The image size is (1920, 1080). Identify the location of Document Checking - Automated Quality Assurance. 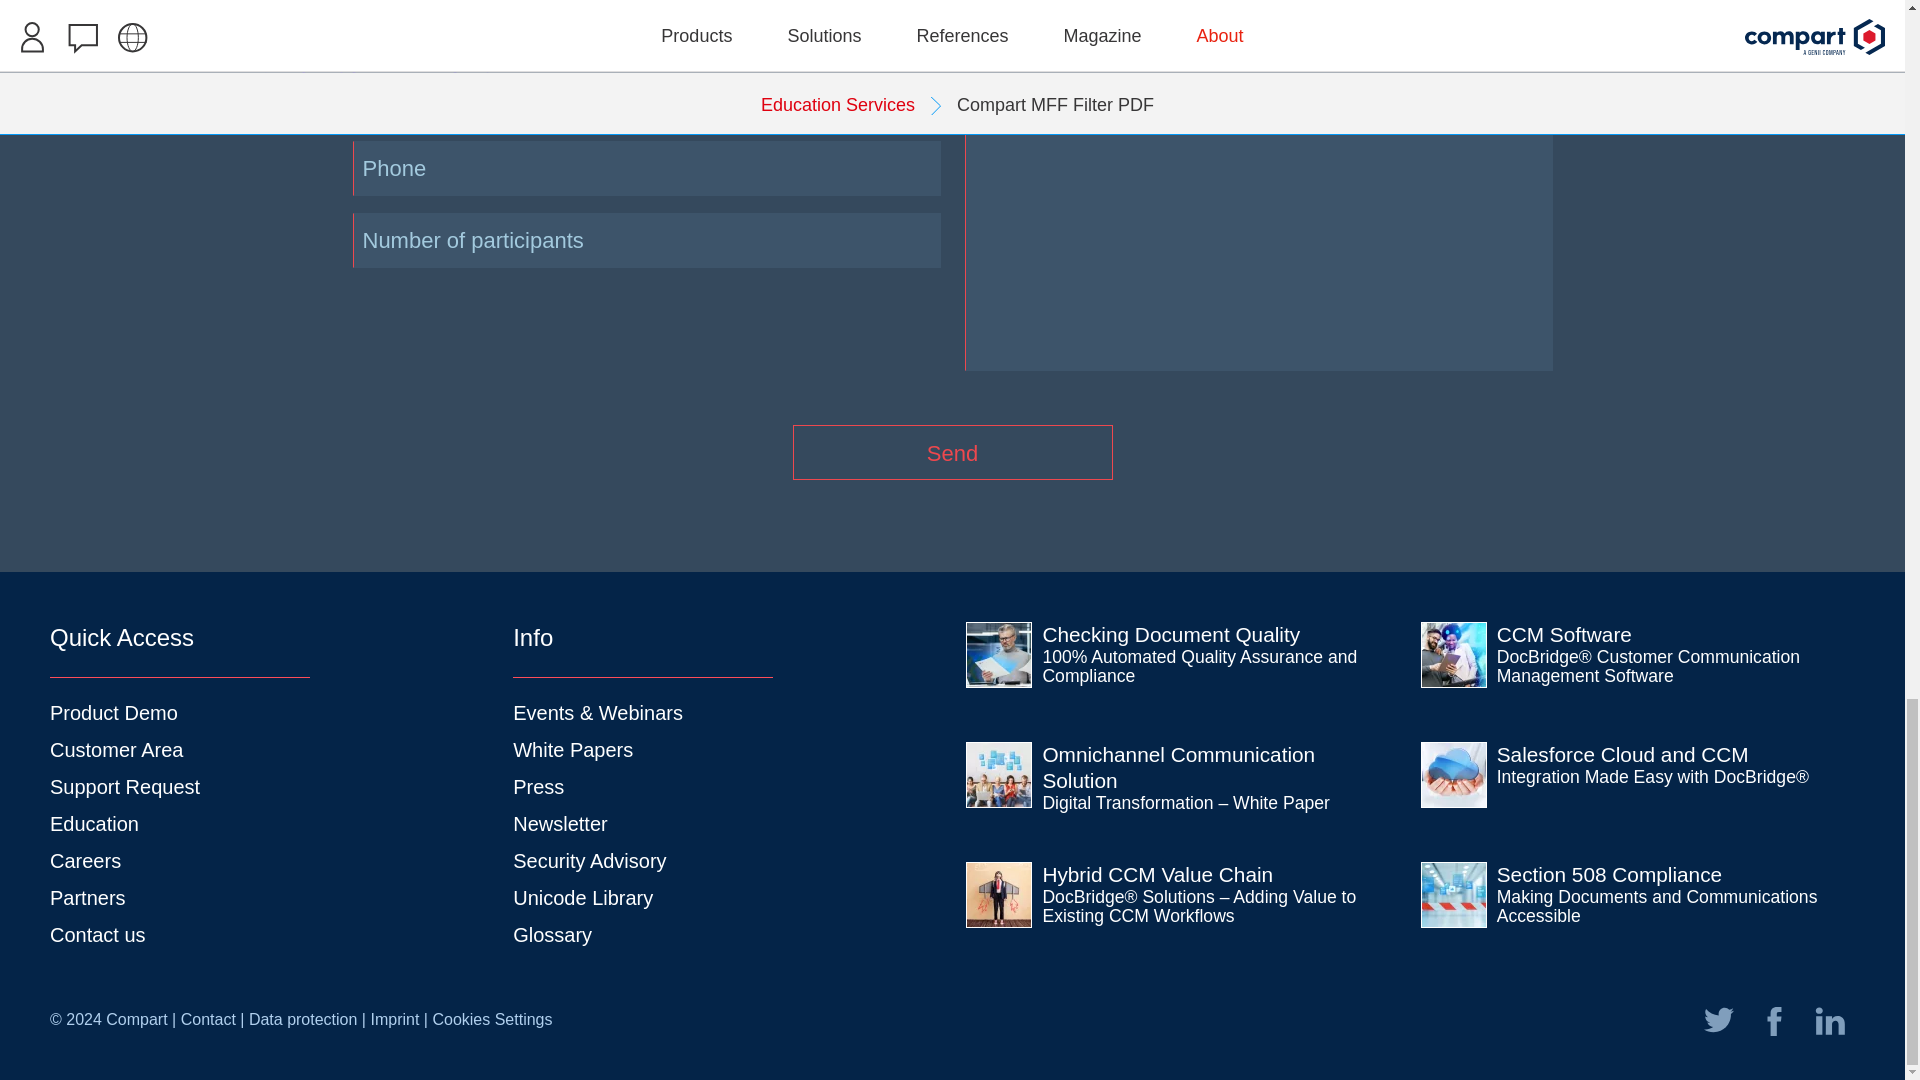
(1200, 666).